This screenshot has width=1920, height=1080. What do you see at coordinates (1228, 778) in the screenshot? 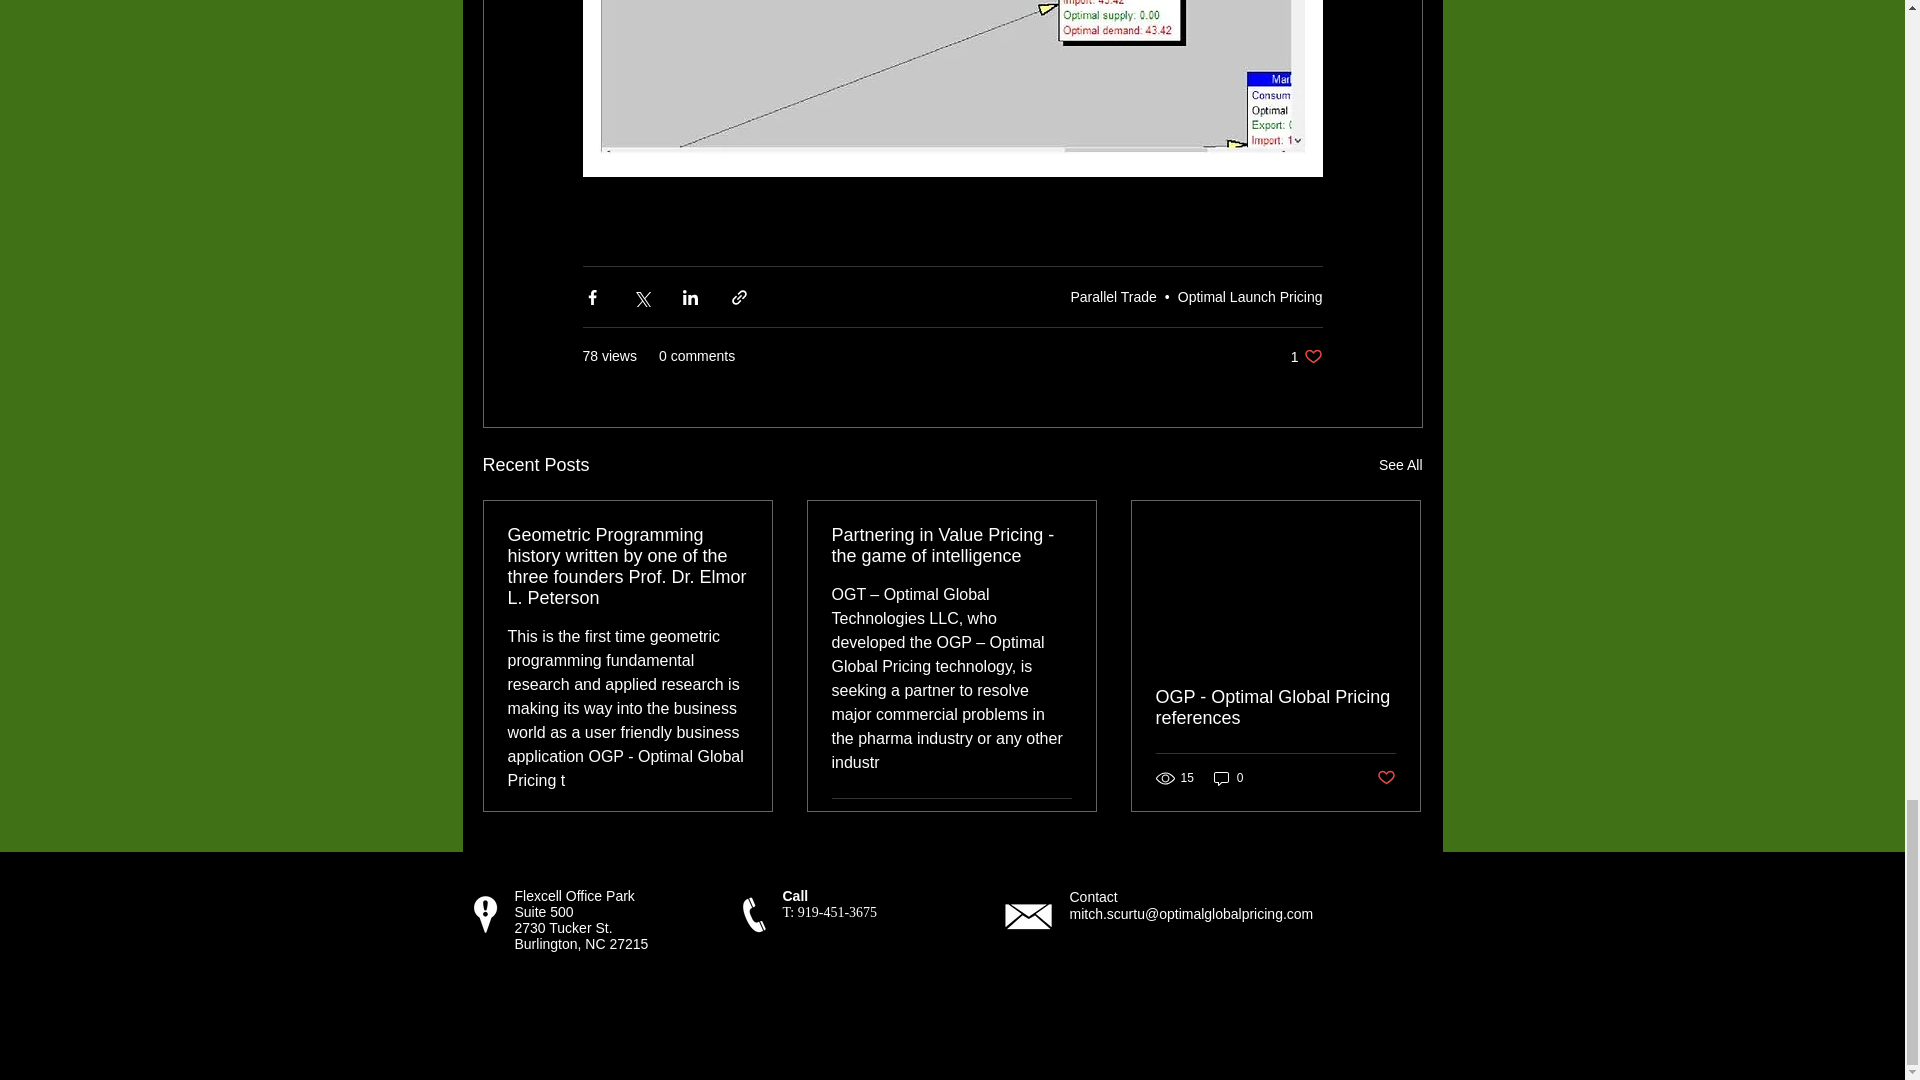
I see `0` at bounding box center [1228, 778].